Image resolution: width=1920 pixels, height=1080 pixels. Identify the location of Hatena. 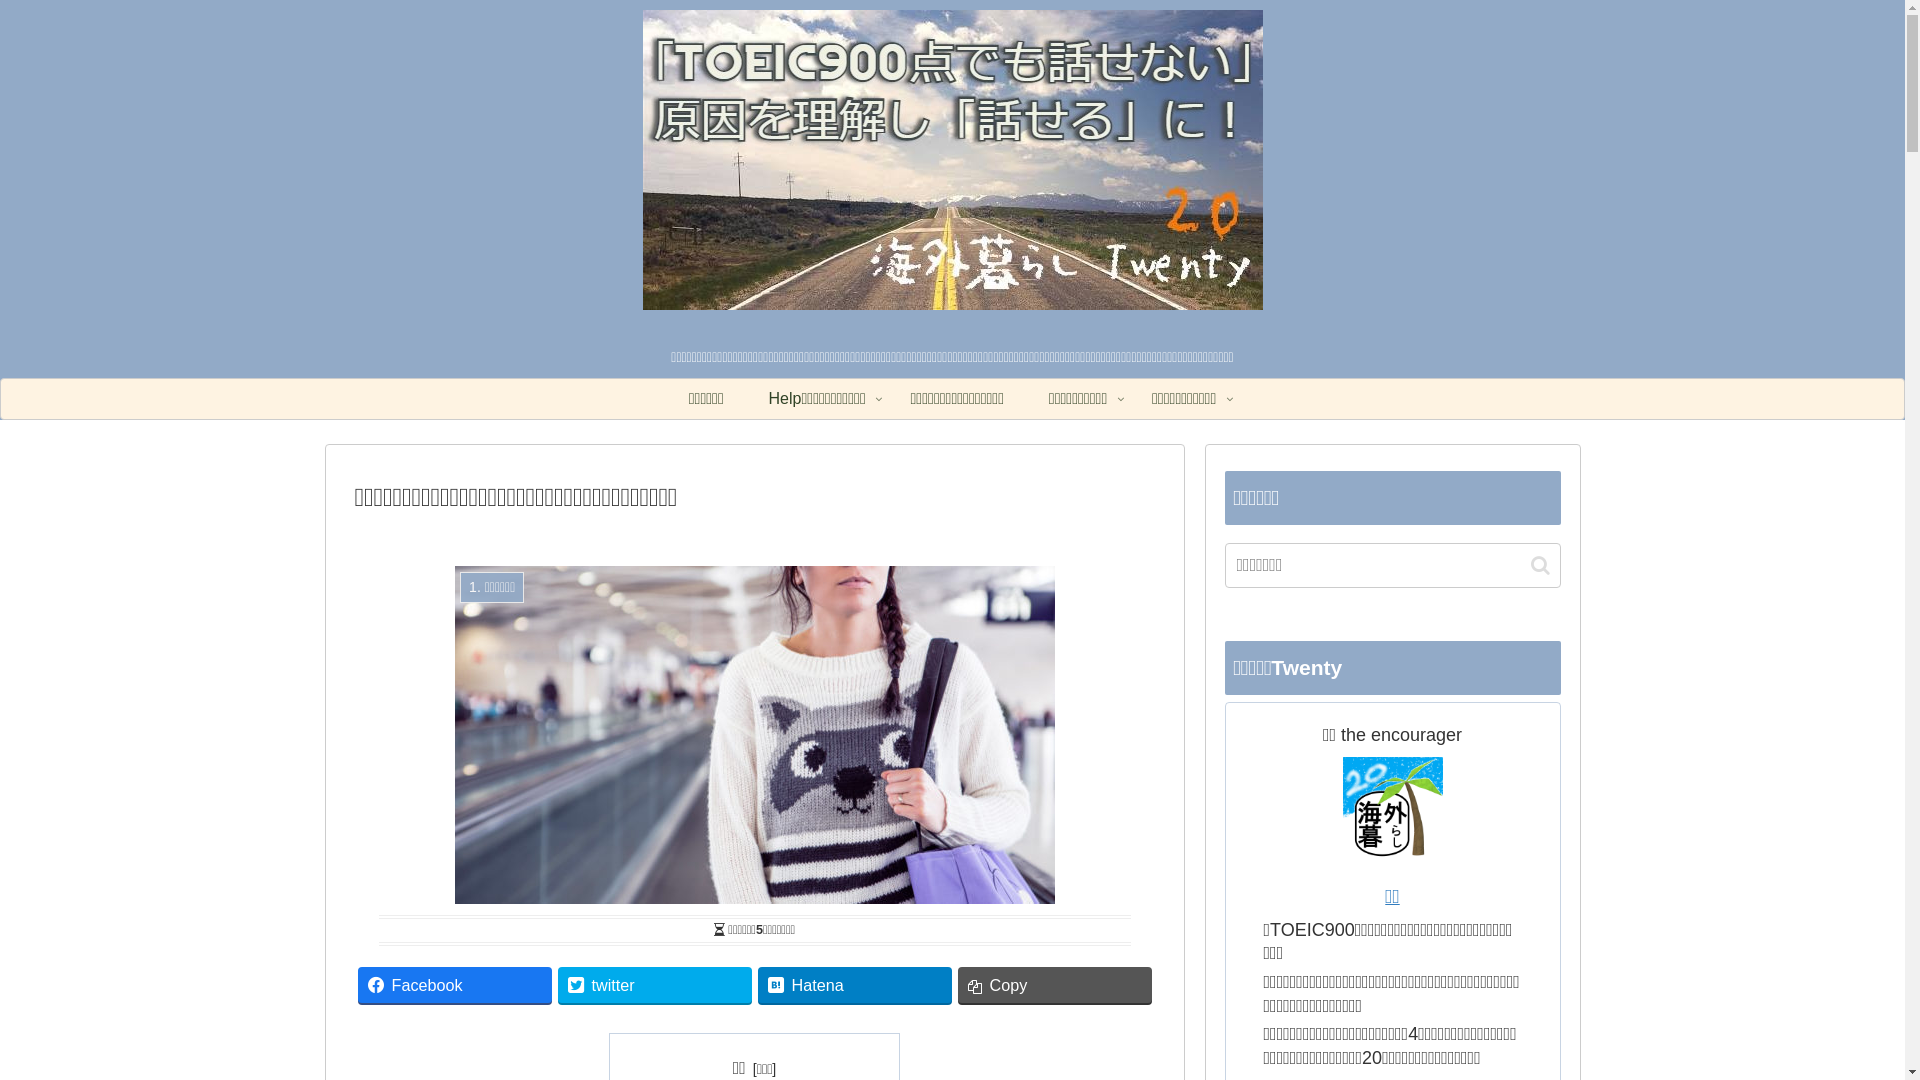
(855, 984).